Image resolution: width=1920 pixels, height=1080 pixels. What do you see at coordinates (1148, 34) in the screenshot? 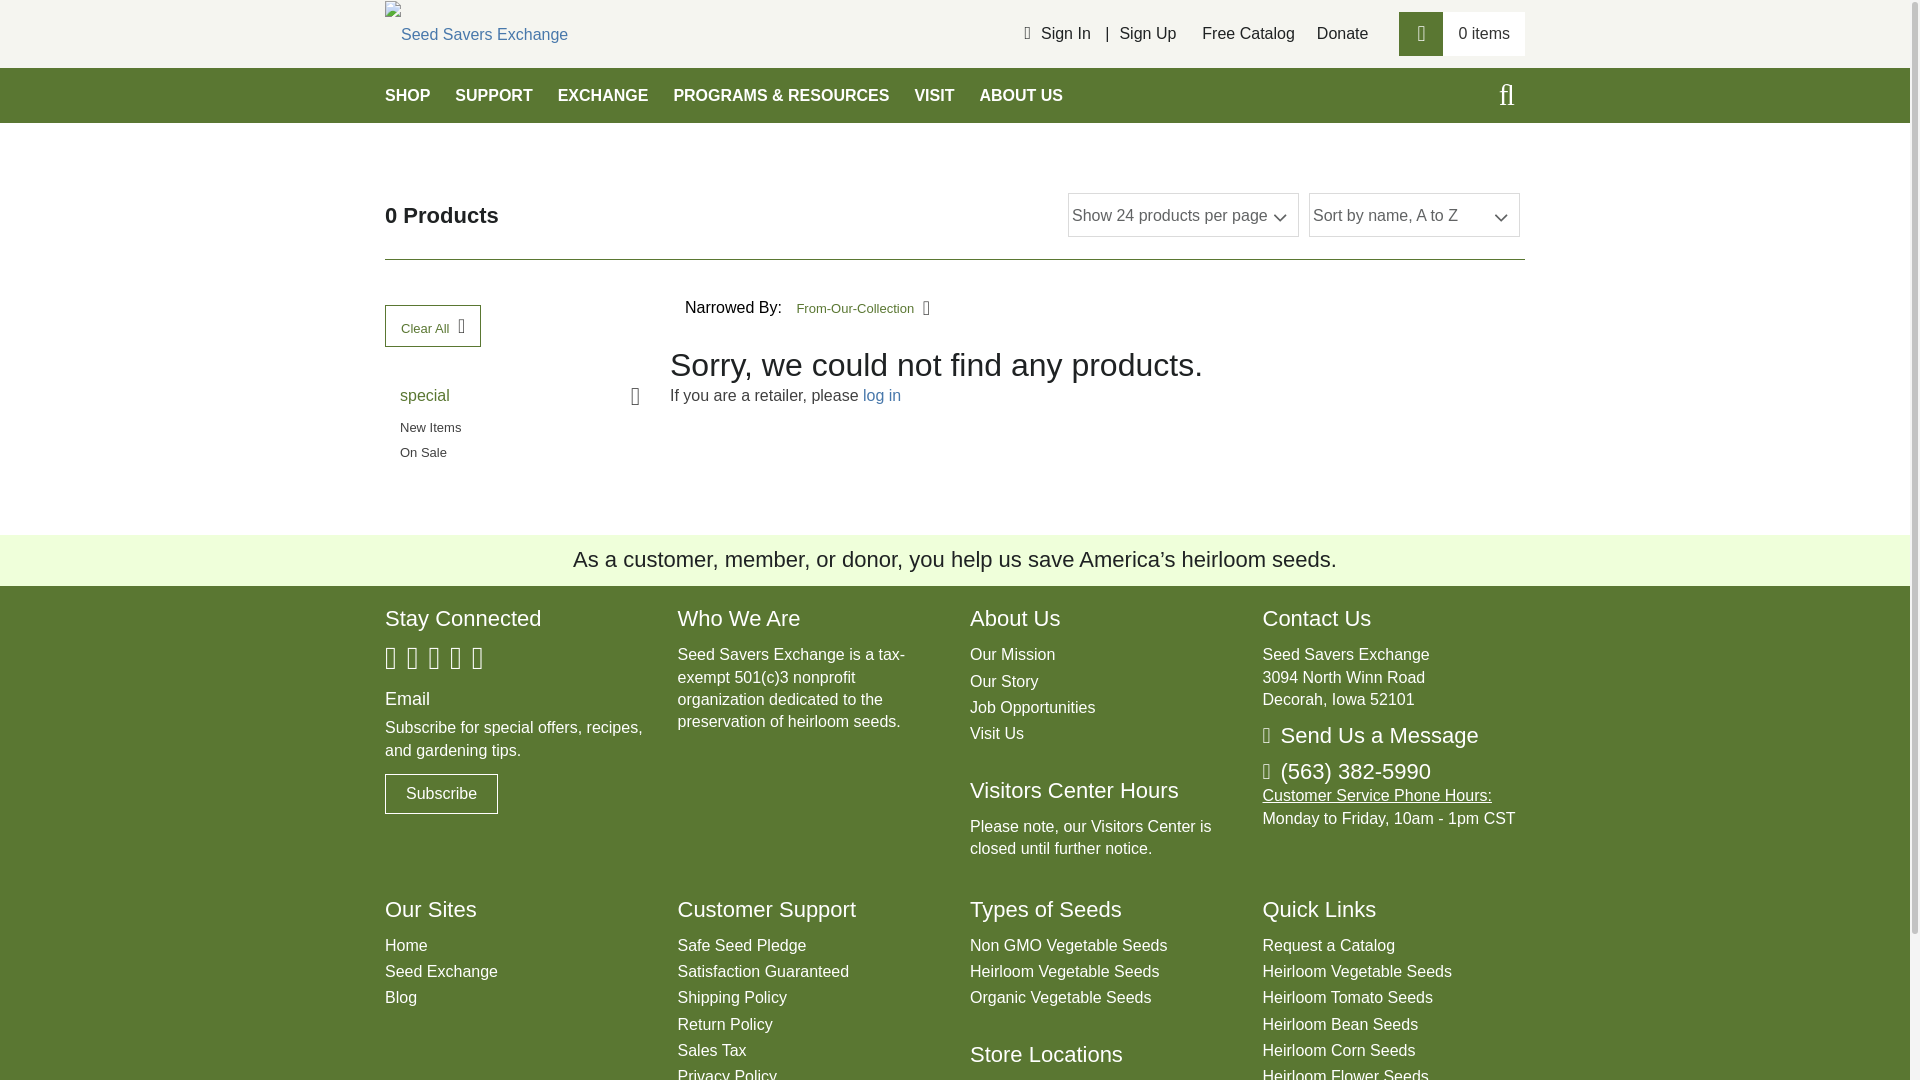
I see `Sign Up` at bounding box center [1148, 34].